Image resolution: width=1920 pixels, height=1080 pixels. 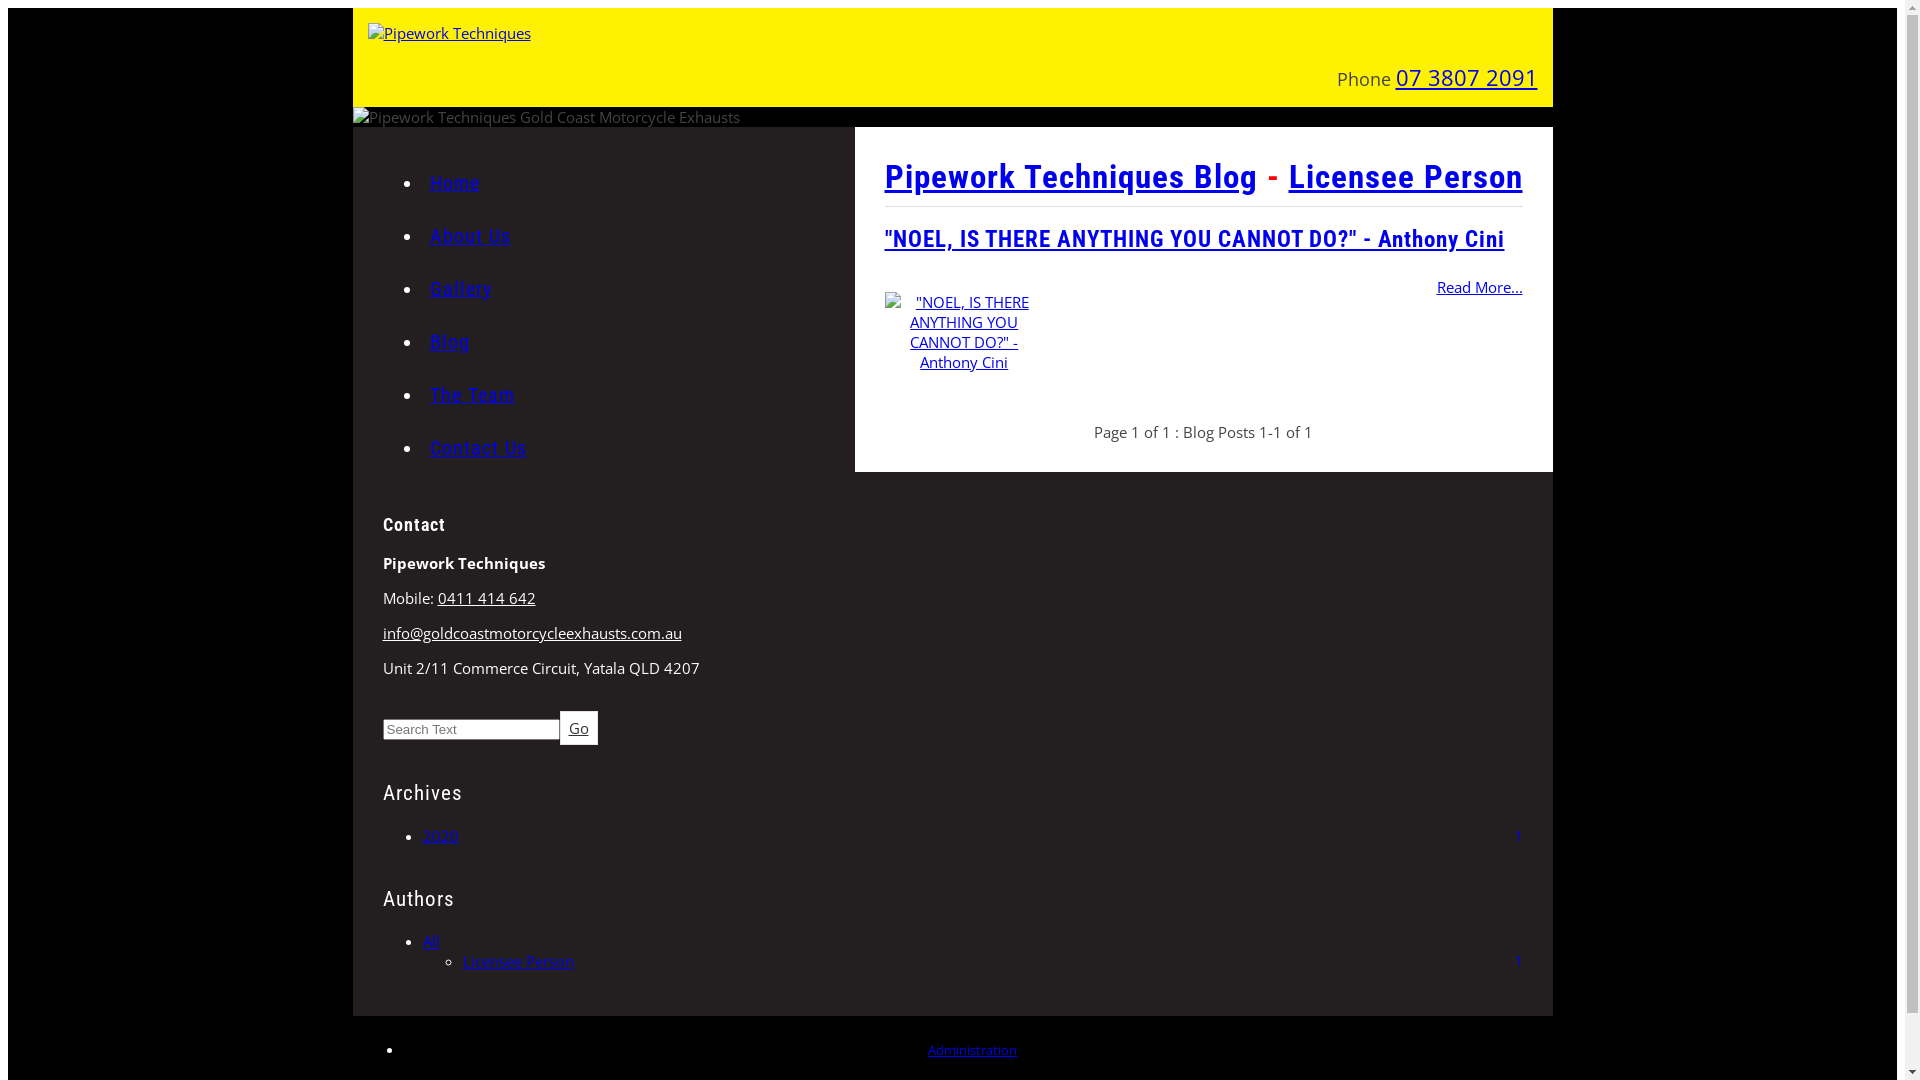 I want to click on Pipework Techniques, so click(x=953, y=33).